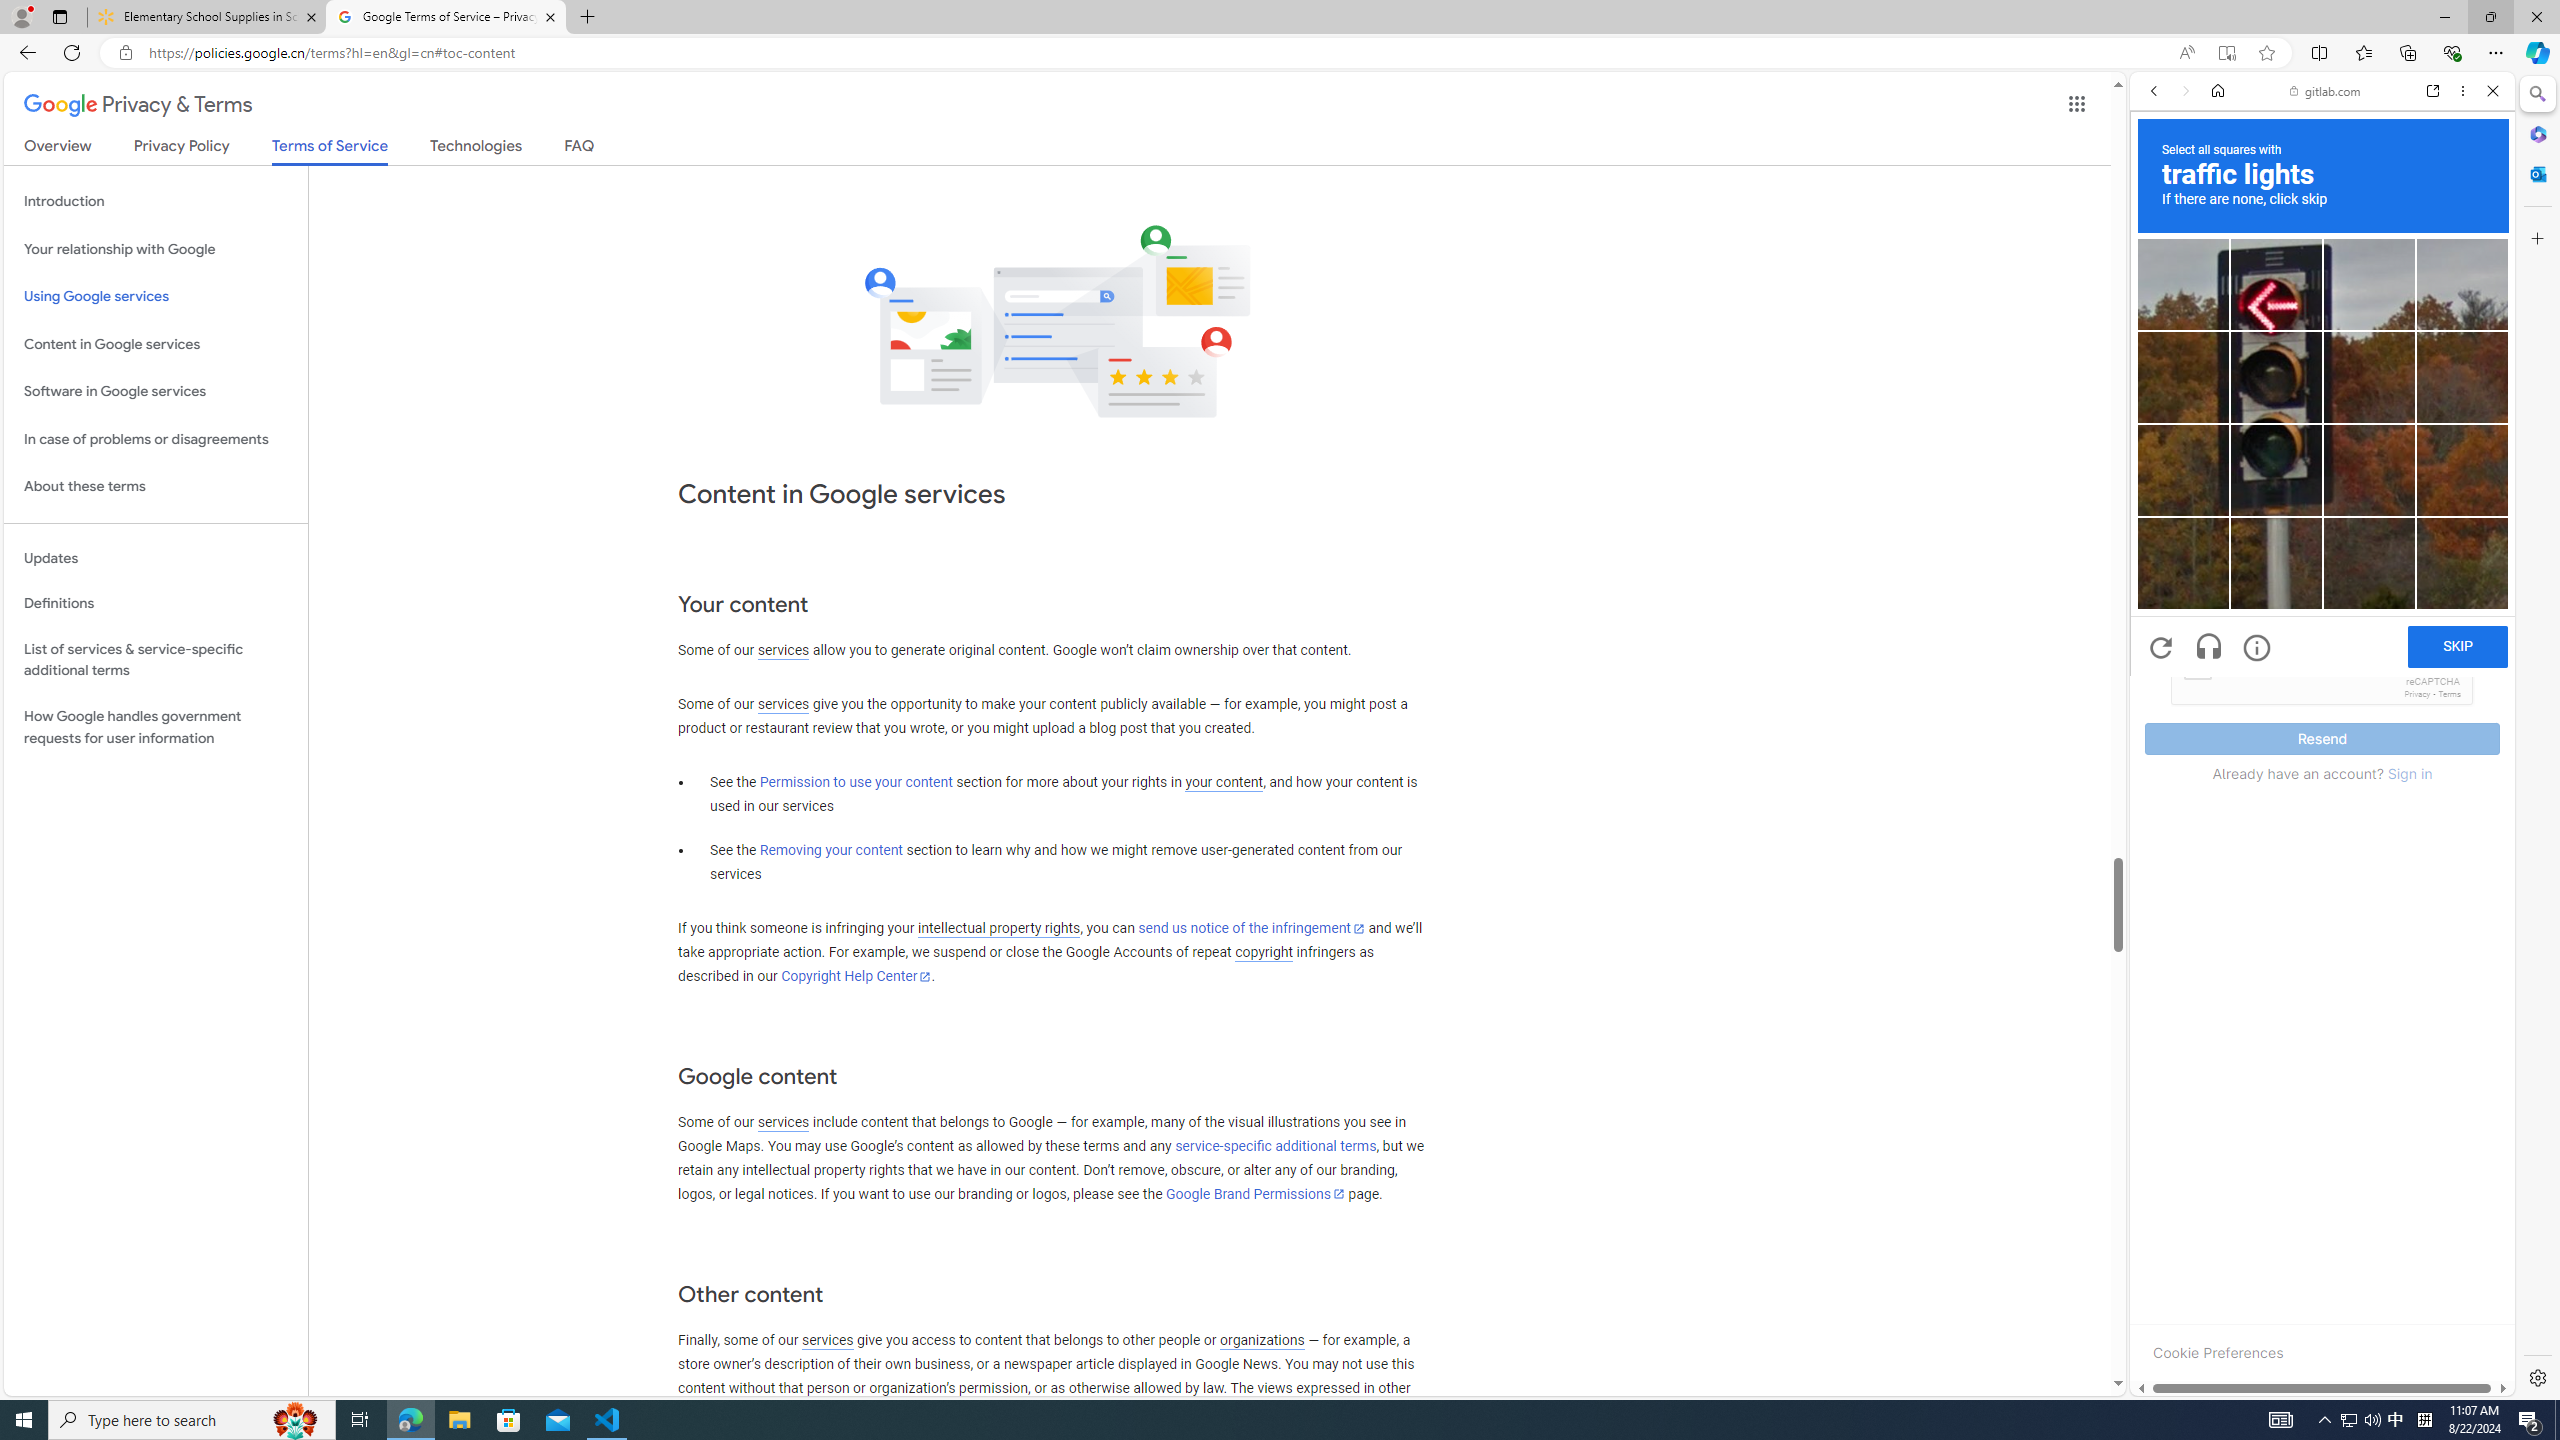 The width and height of the screenshot is (2560, 1440). Describe the element at coordinates (2197, 664) in the screenshot. I see `I'm not a robot` at that location.